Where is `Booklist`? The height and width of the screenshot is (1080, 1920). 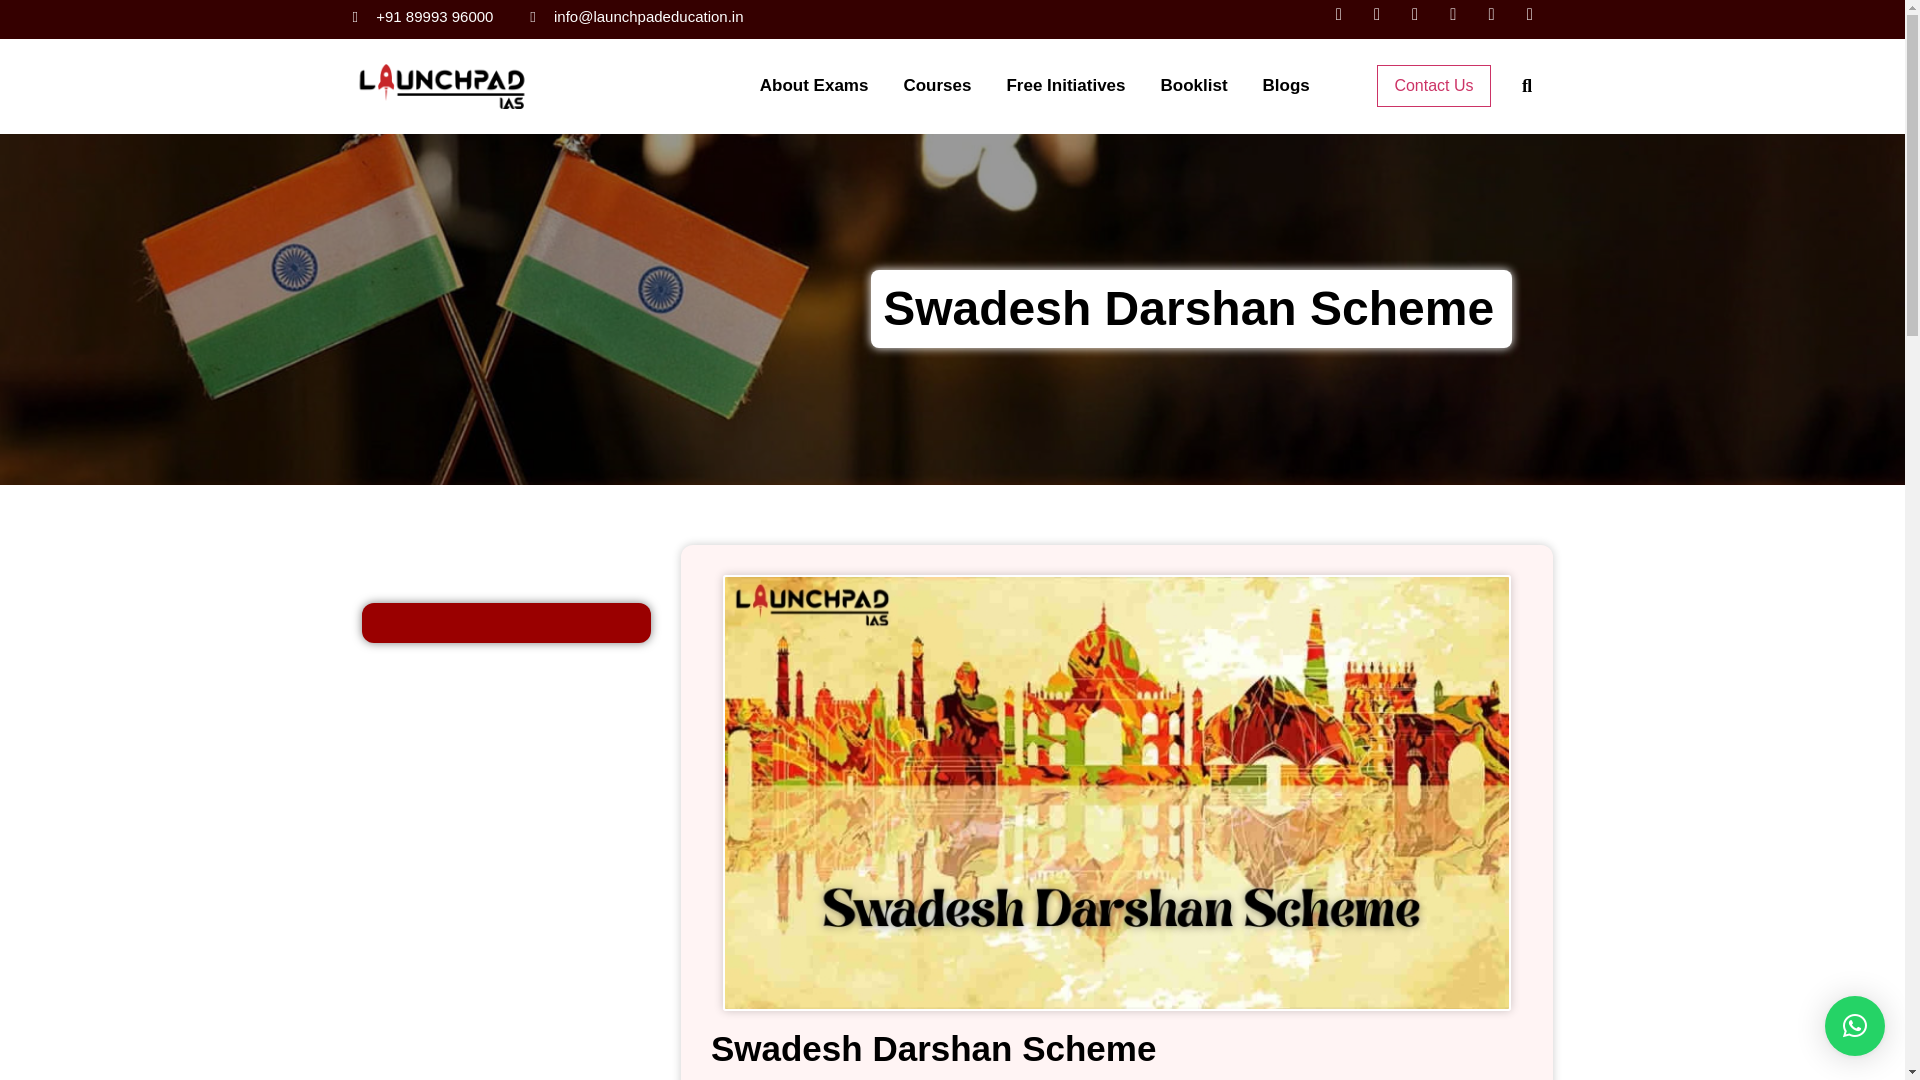 Booklist is located at coordinates (1194, 86).